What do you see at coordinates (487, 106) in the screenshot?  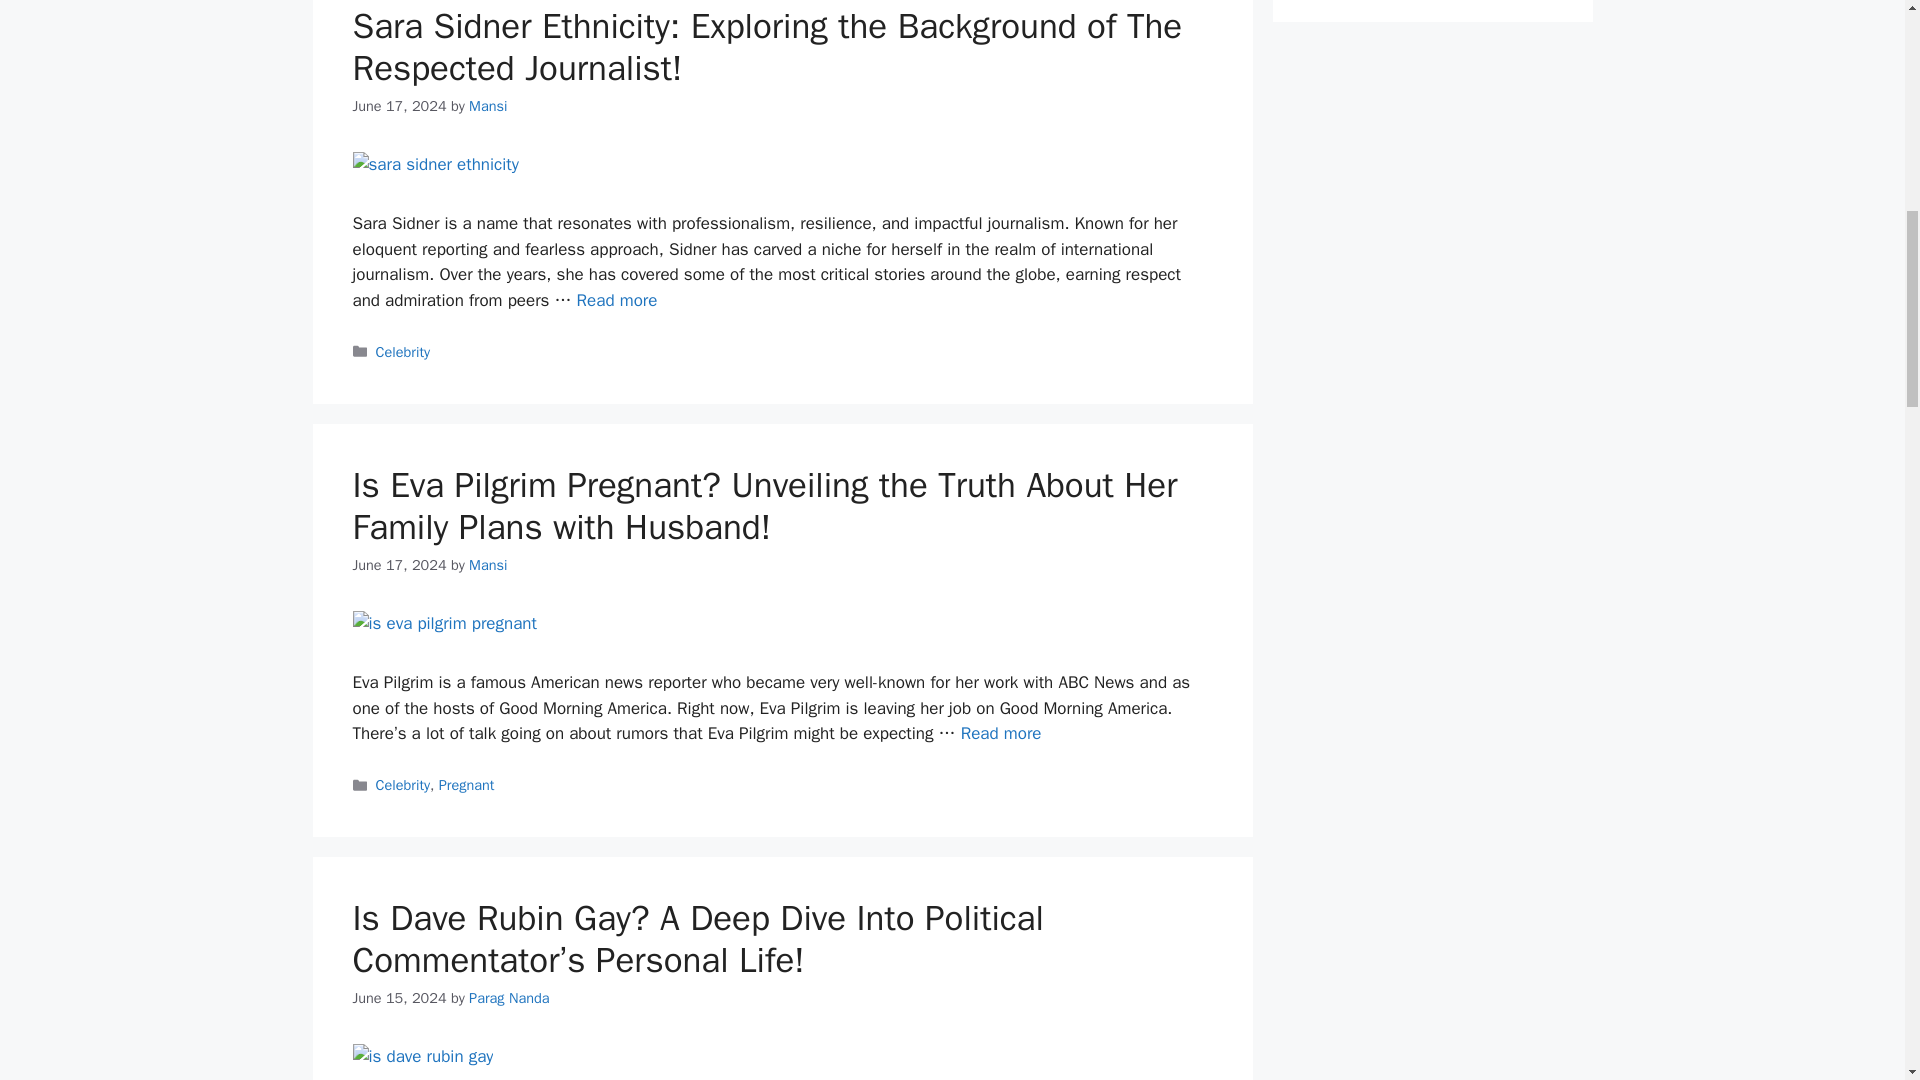 I see `Mansi` at bounding box center [487, 106].